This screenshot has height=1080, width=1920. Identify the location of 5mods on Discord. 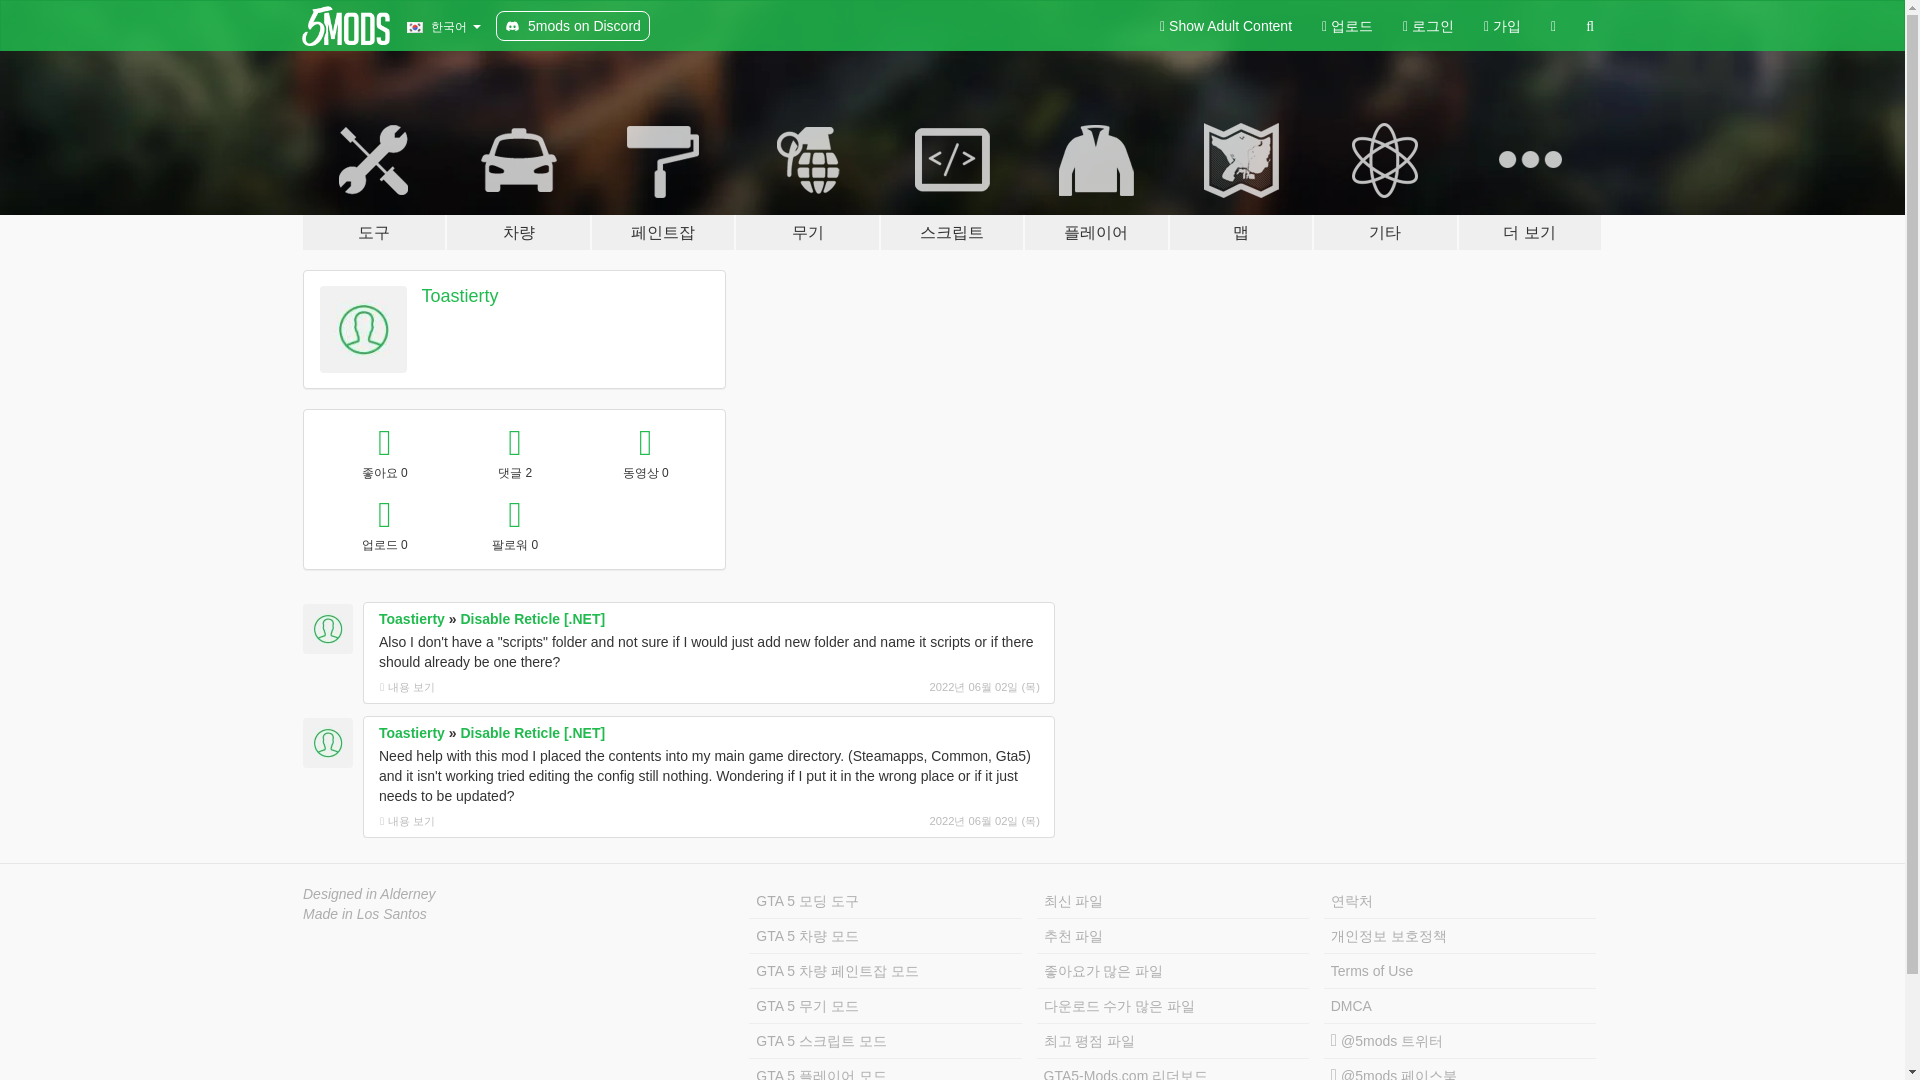
(572, 26).